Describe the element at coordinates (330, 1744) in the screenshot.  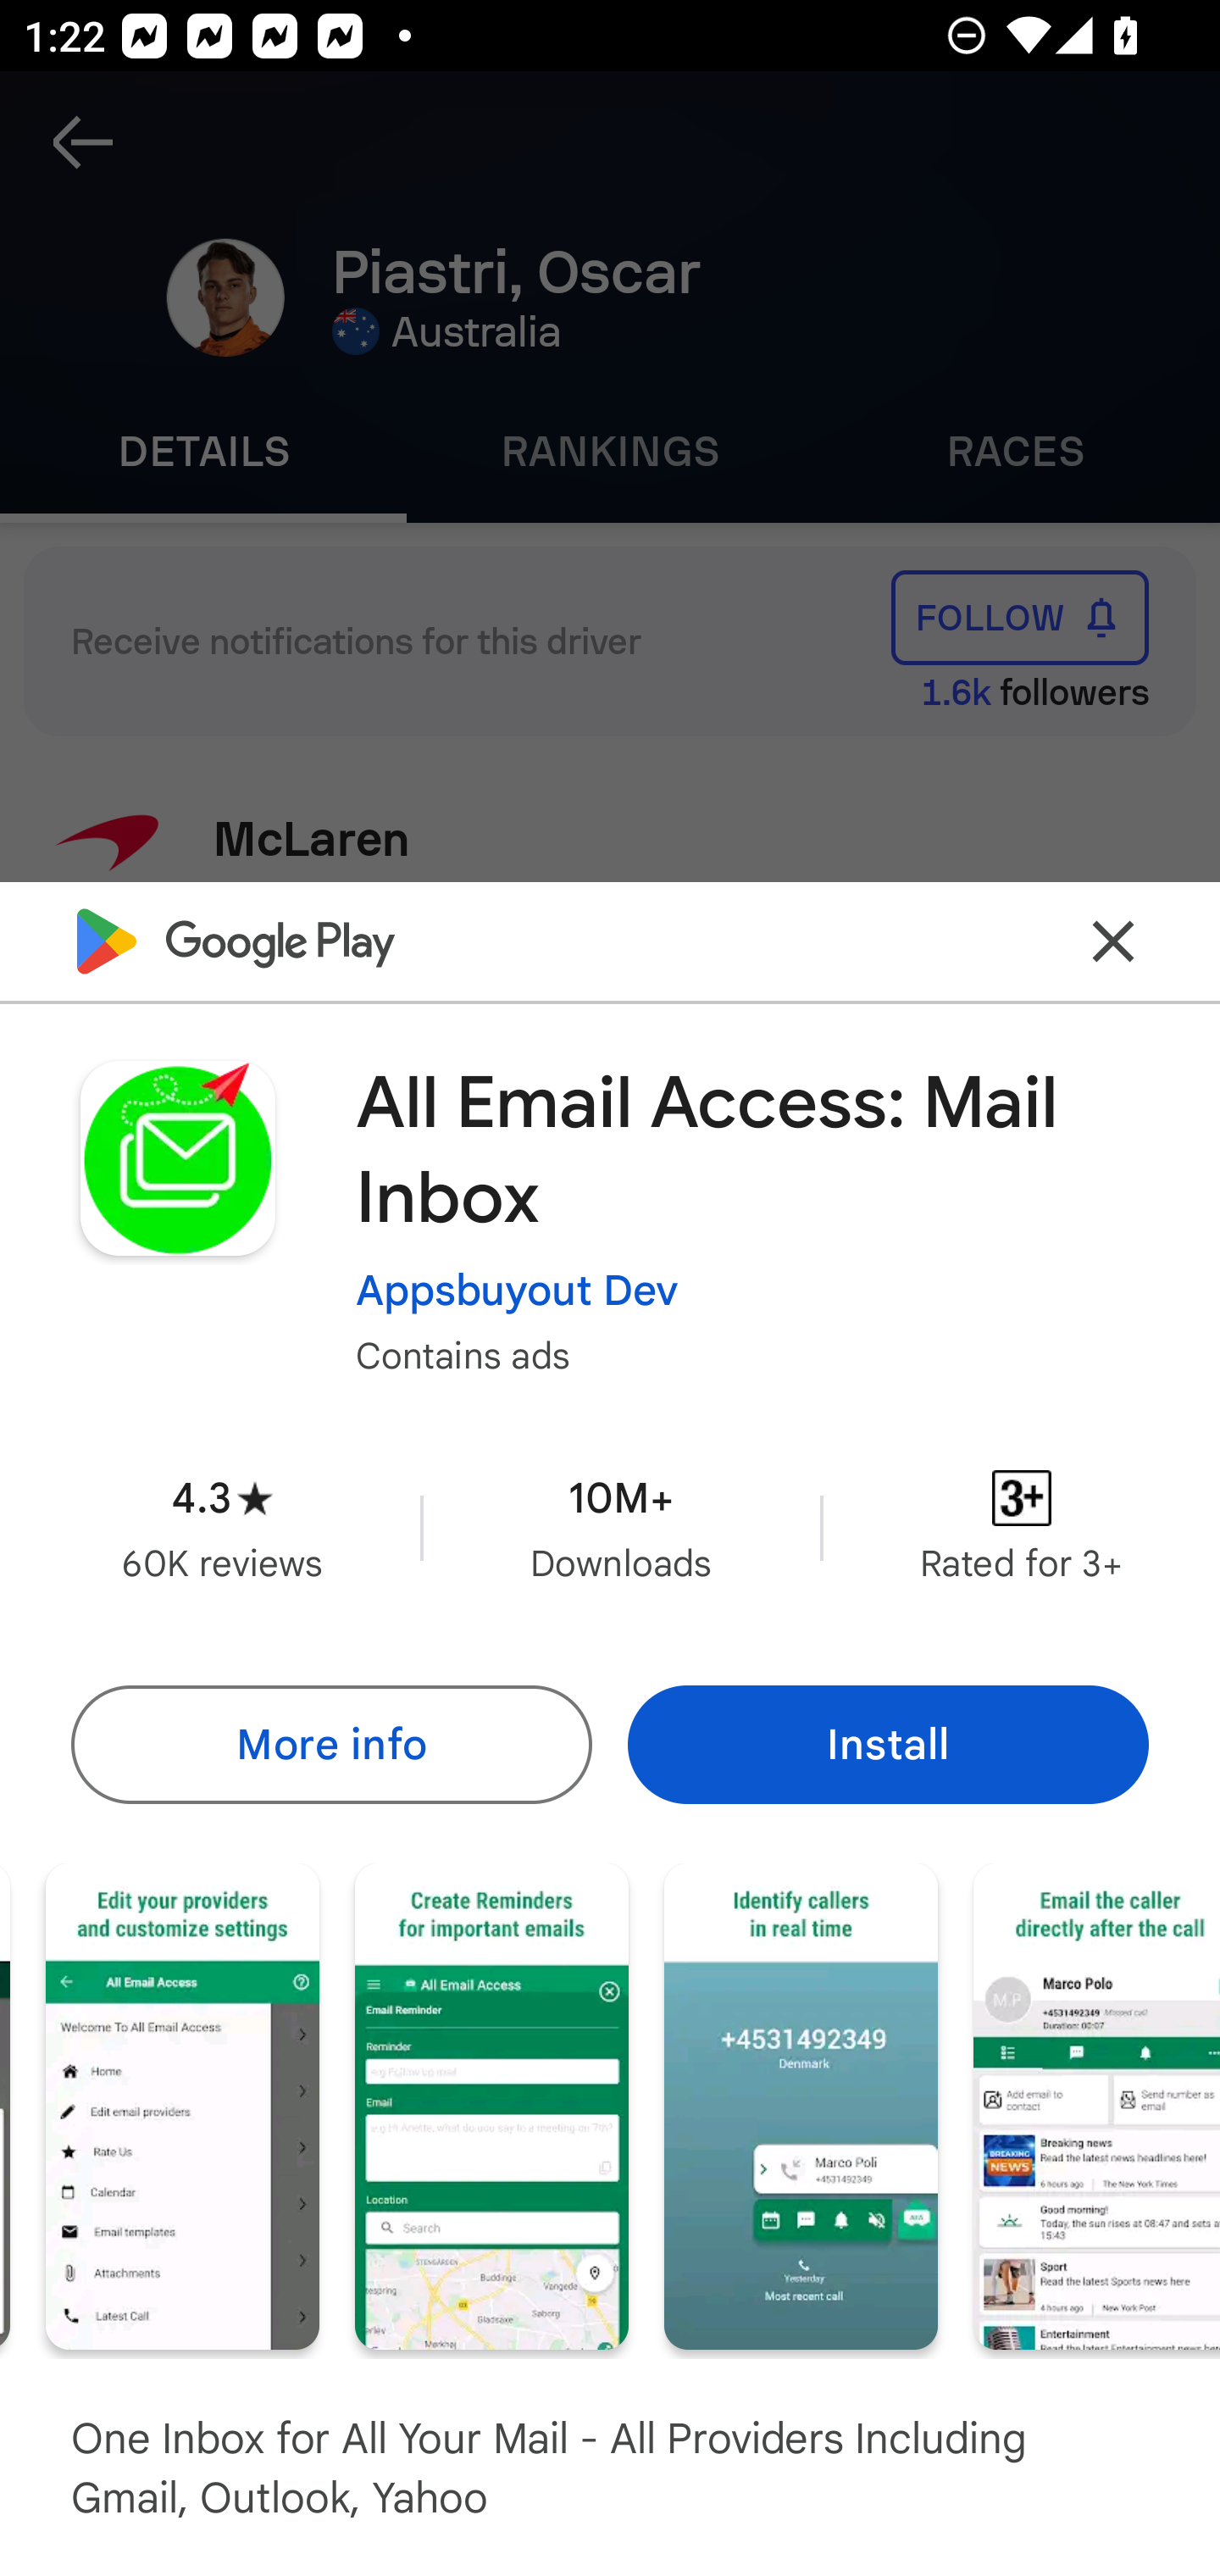
I see `More info` at that location.